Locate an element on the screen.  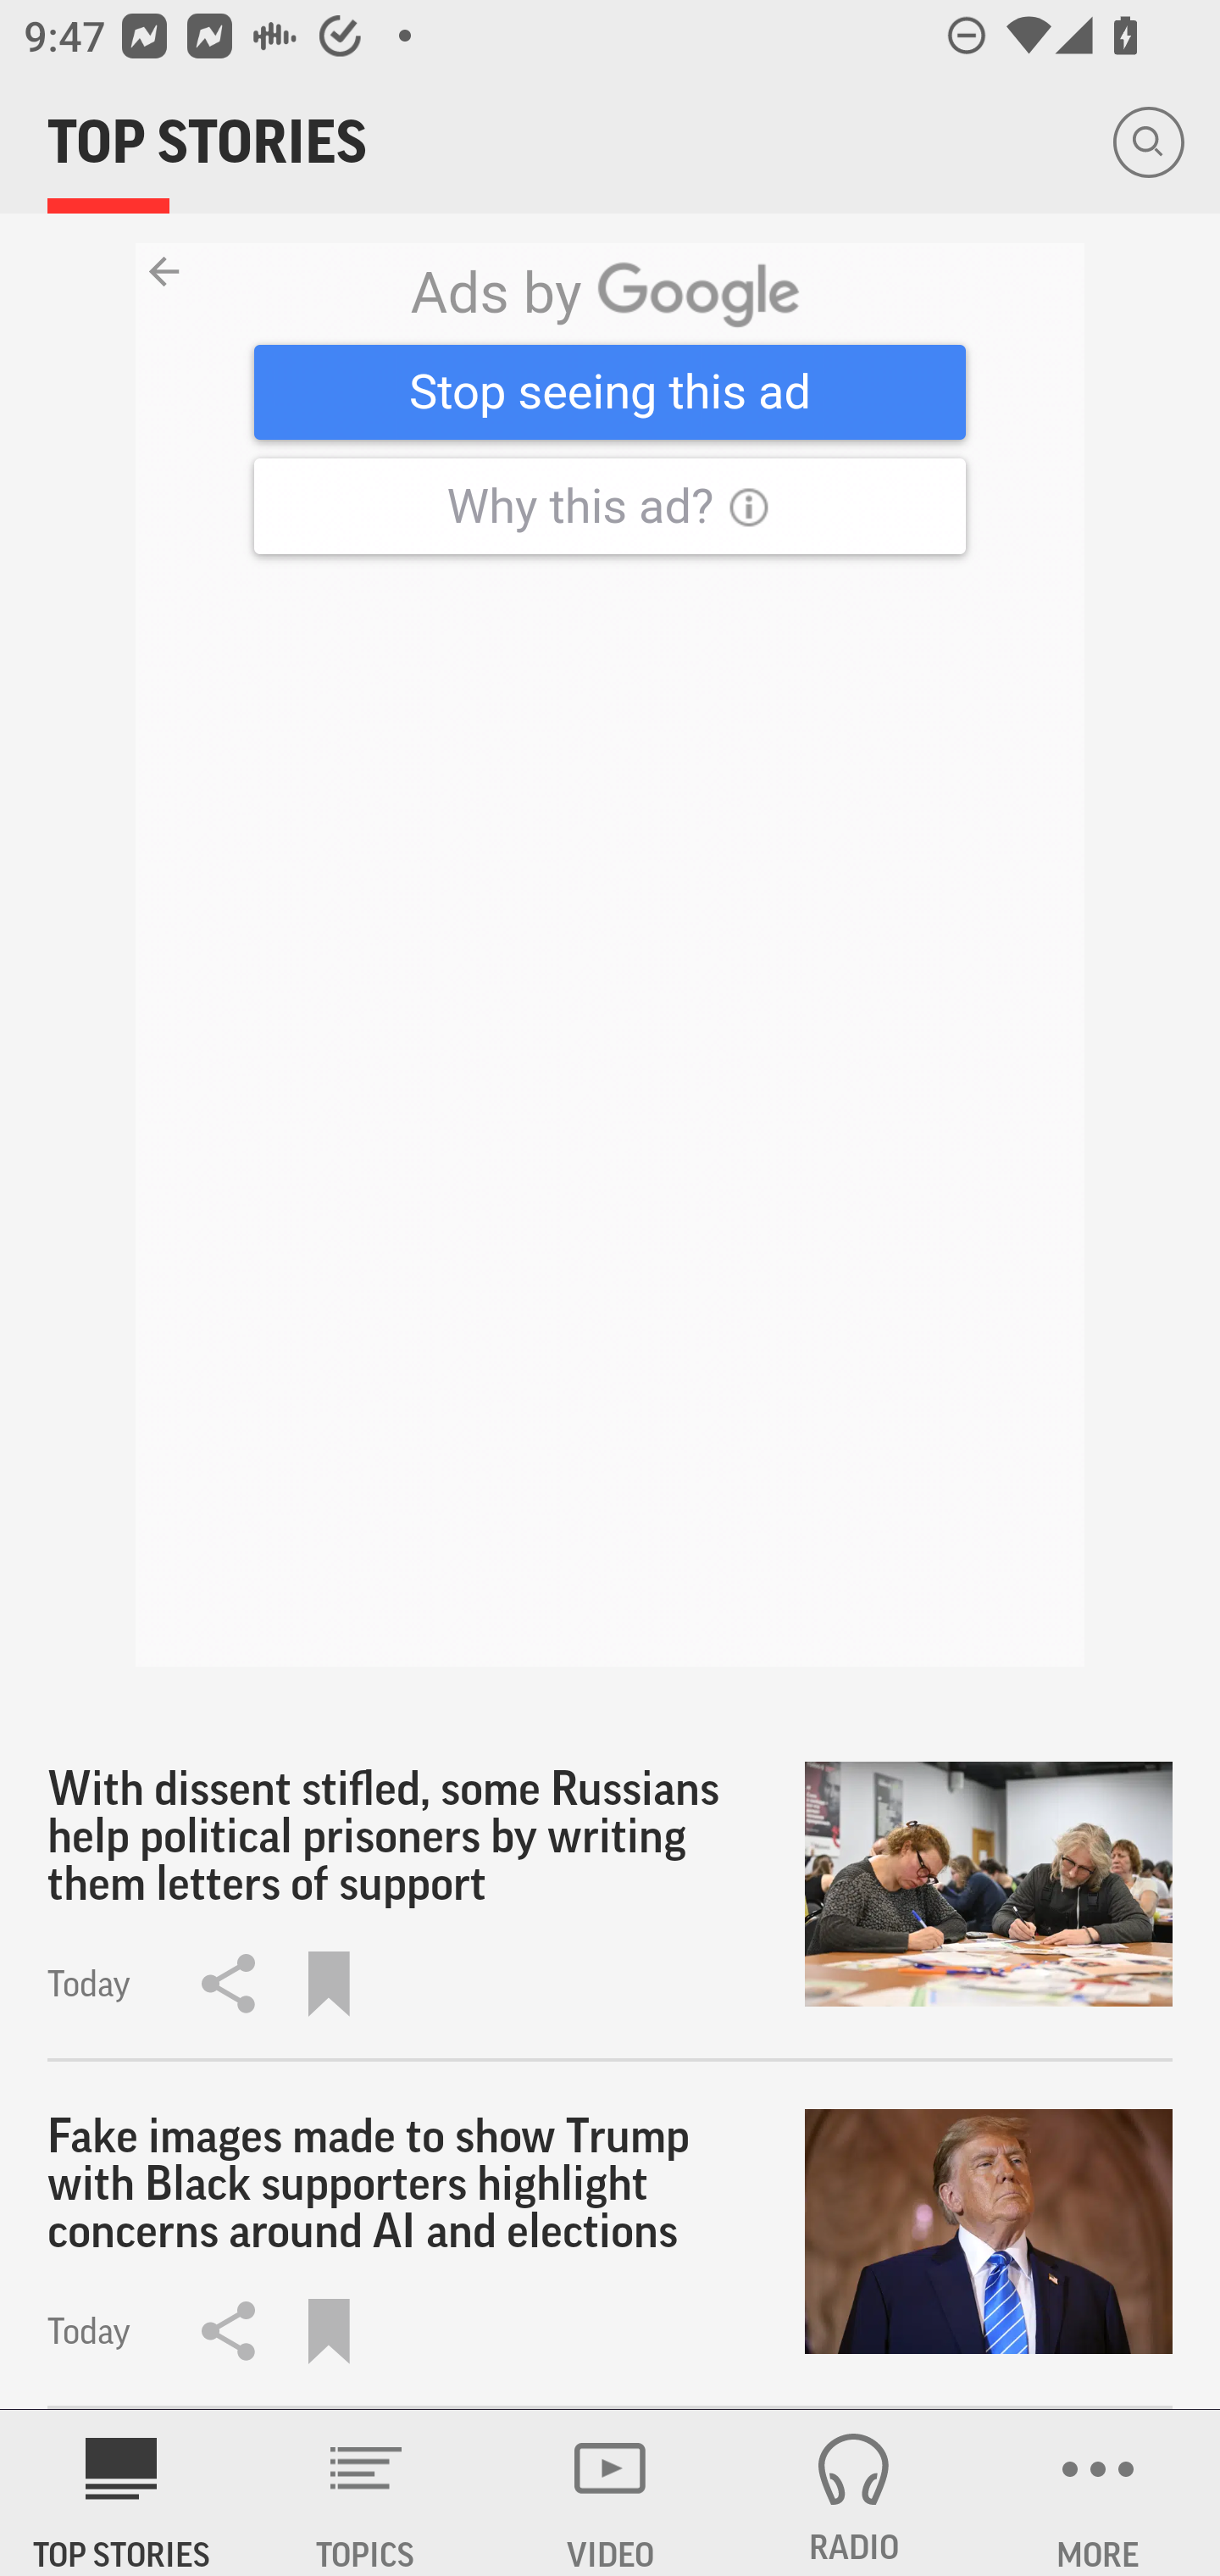
AP News TOP STORIES is located at coordinates (122, 2493).